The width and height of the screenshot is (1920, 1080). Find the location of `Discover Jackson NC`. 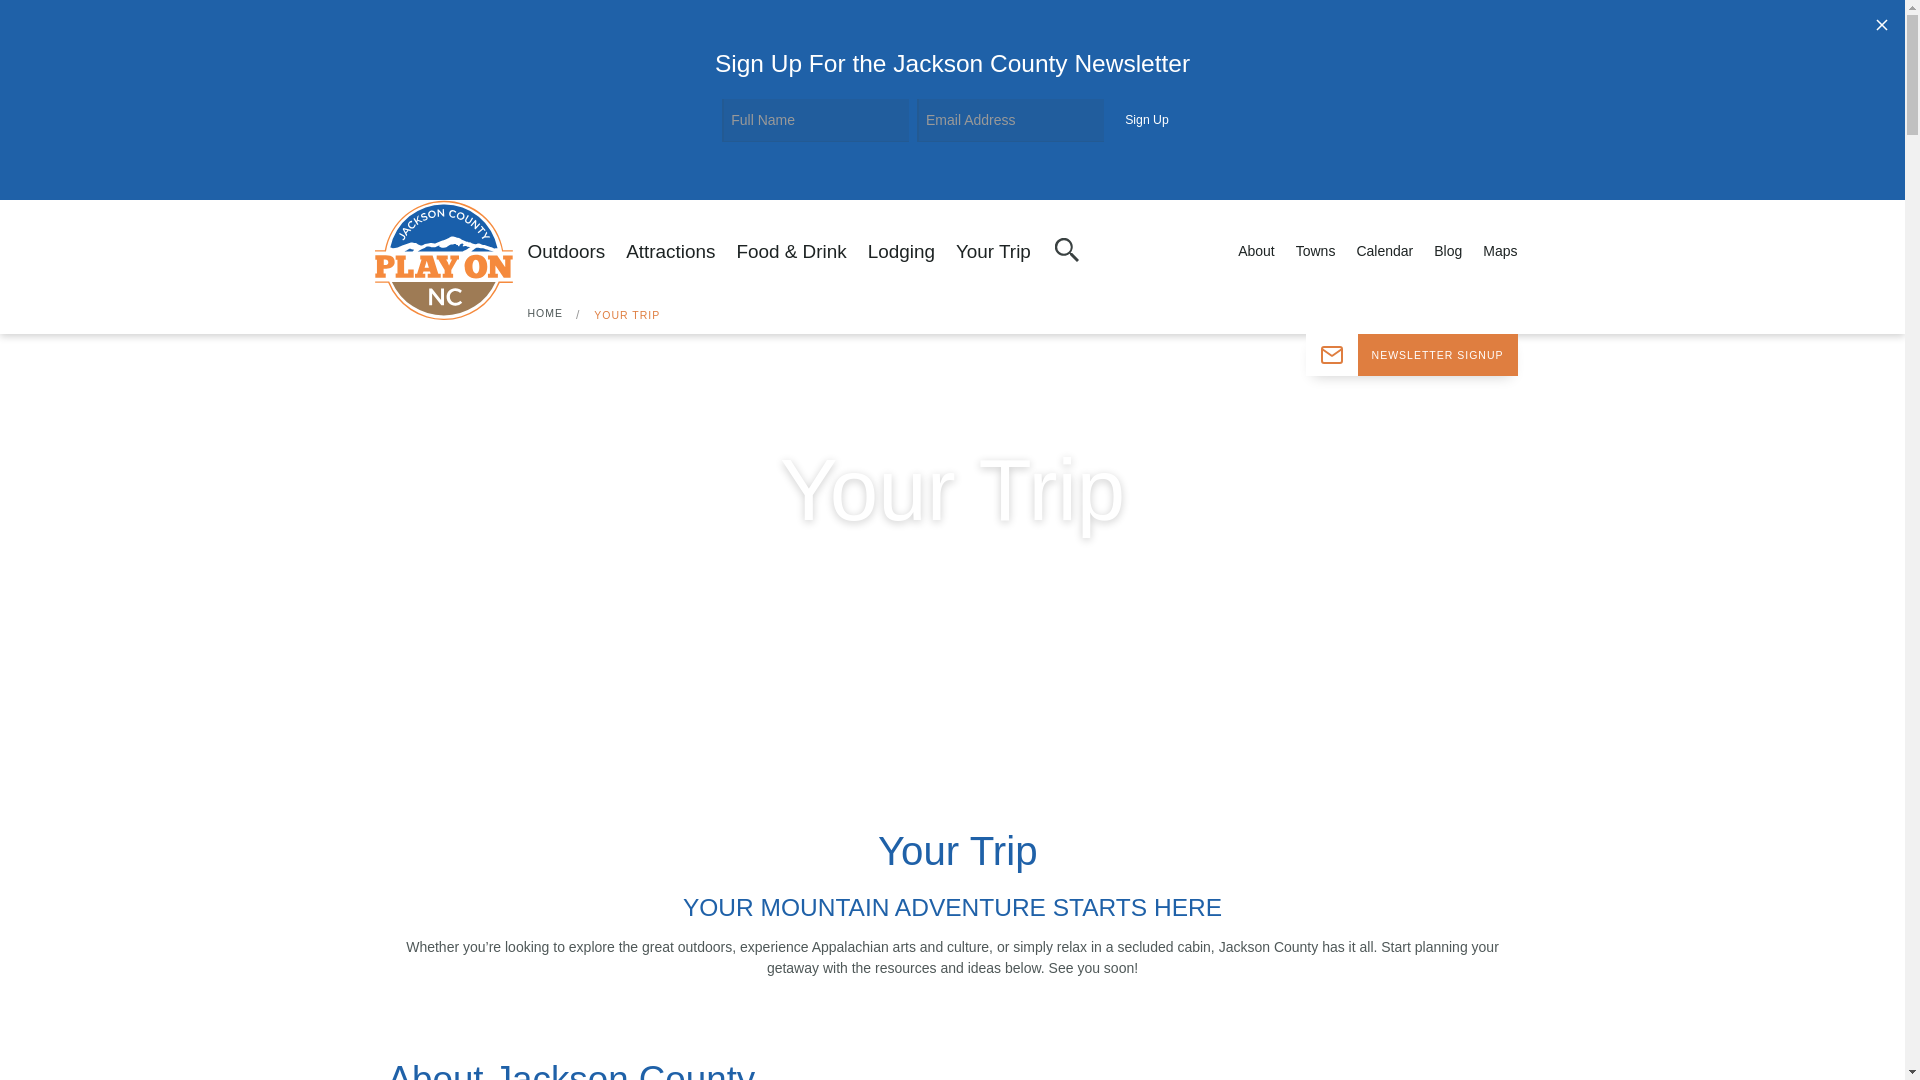

Discover Jackson NC is located at coordinates (450, 258).